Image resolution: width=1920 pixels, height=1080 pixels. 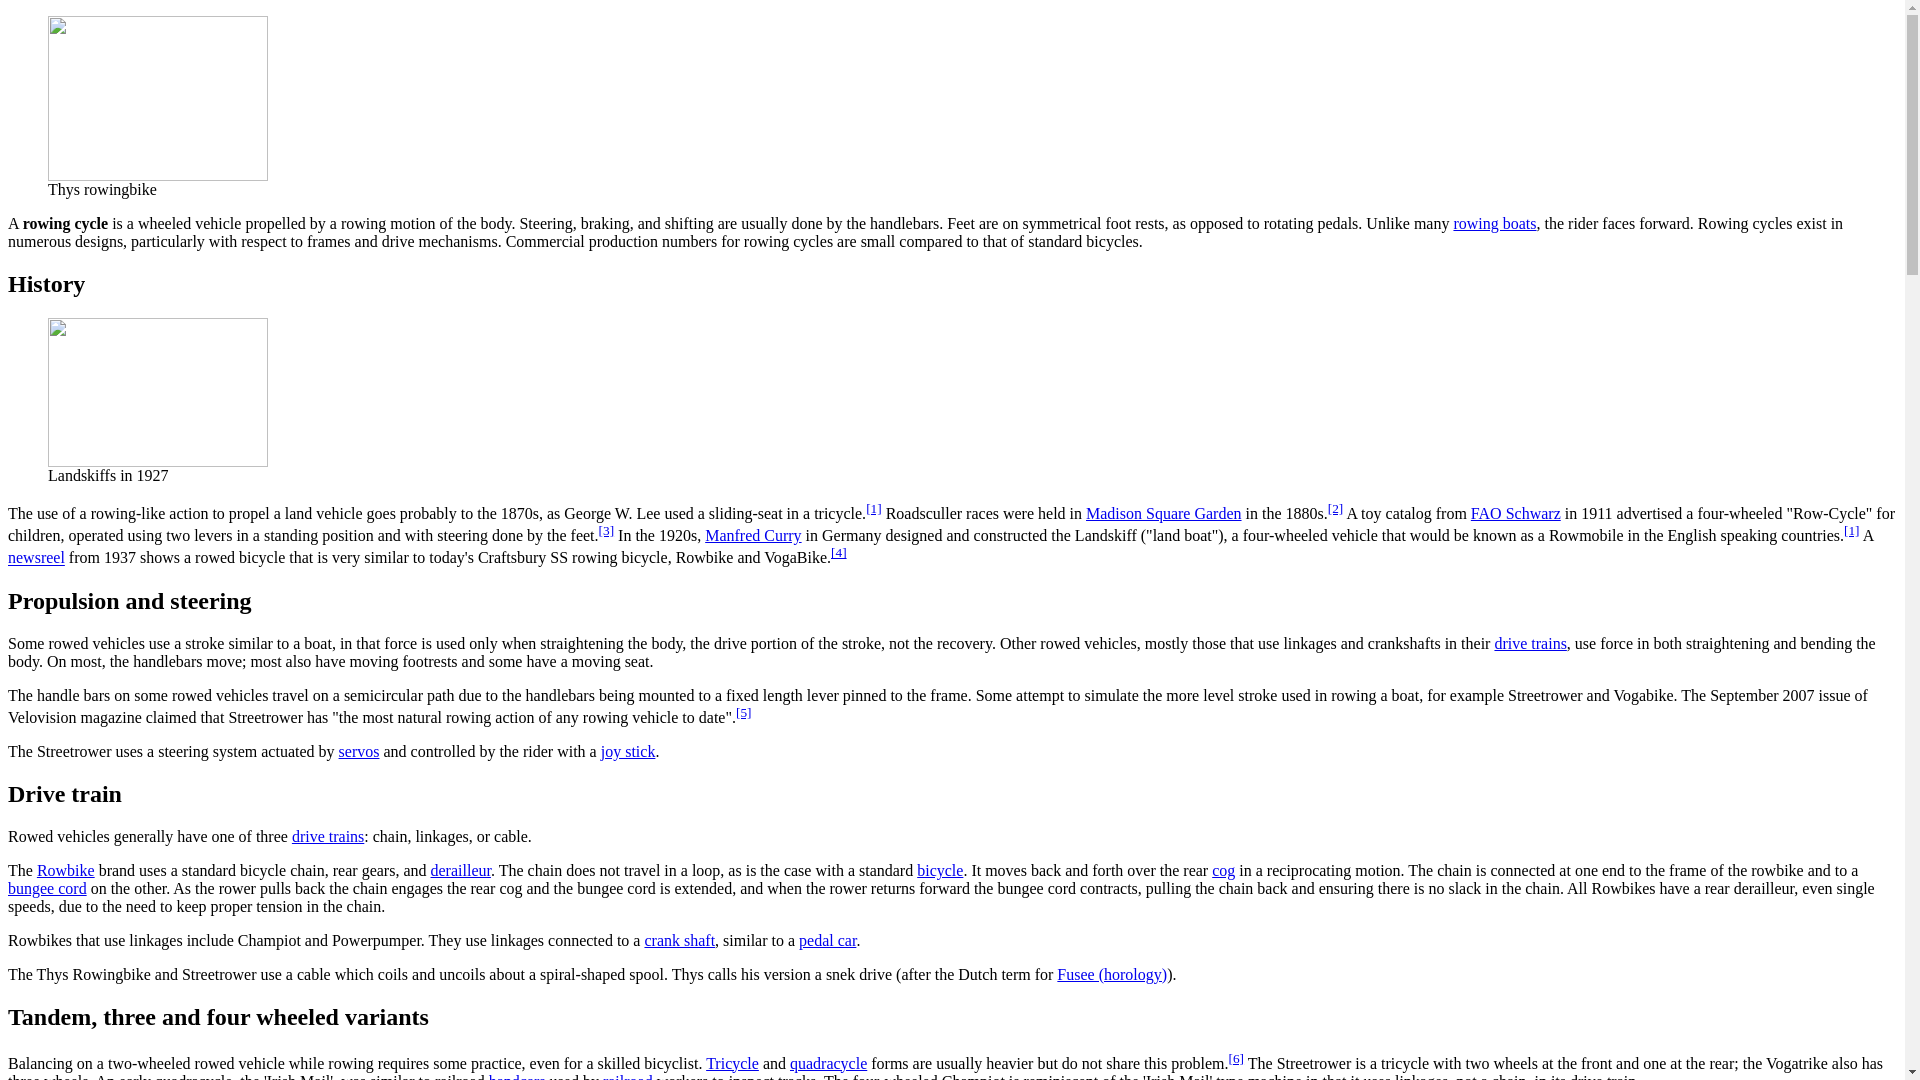 I want to click on drive trains, so click(x=328, y=836).